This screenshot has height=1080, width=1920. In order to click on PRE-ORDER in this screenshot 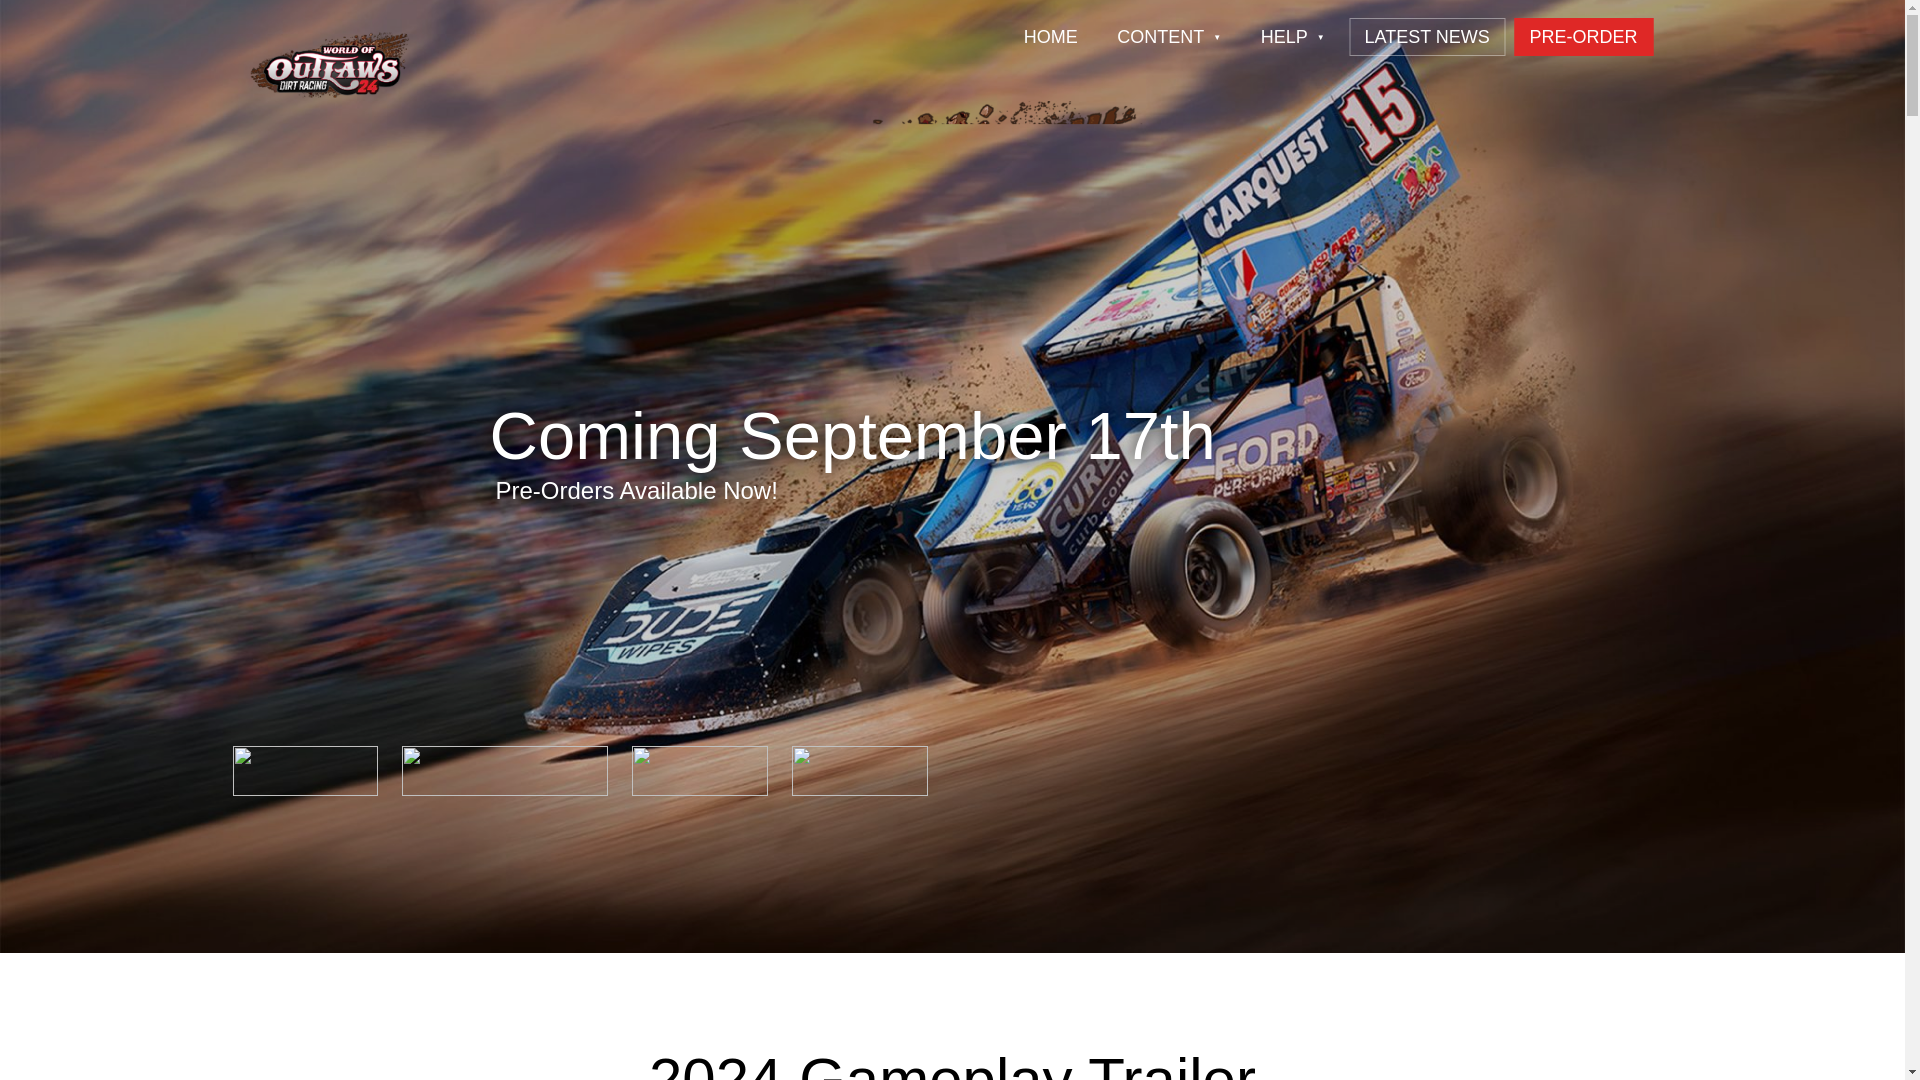, I will do `click(1582, 37)`.